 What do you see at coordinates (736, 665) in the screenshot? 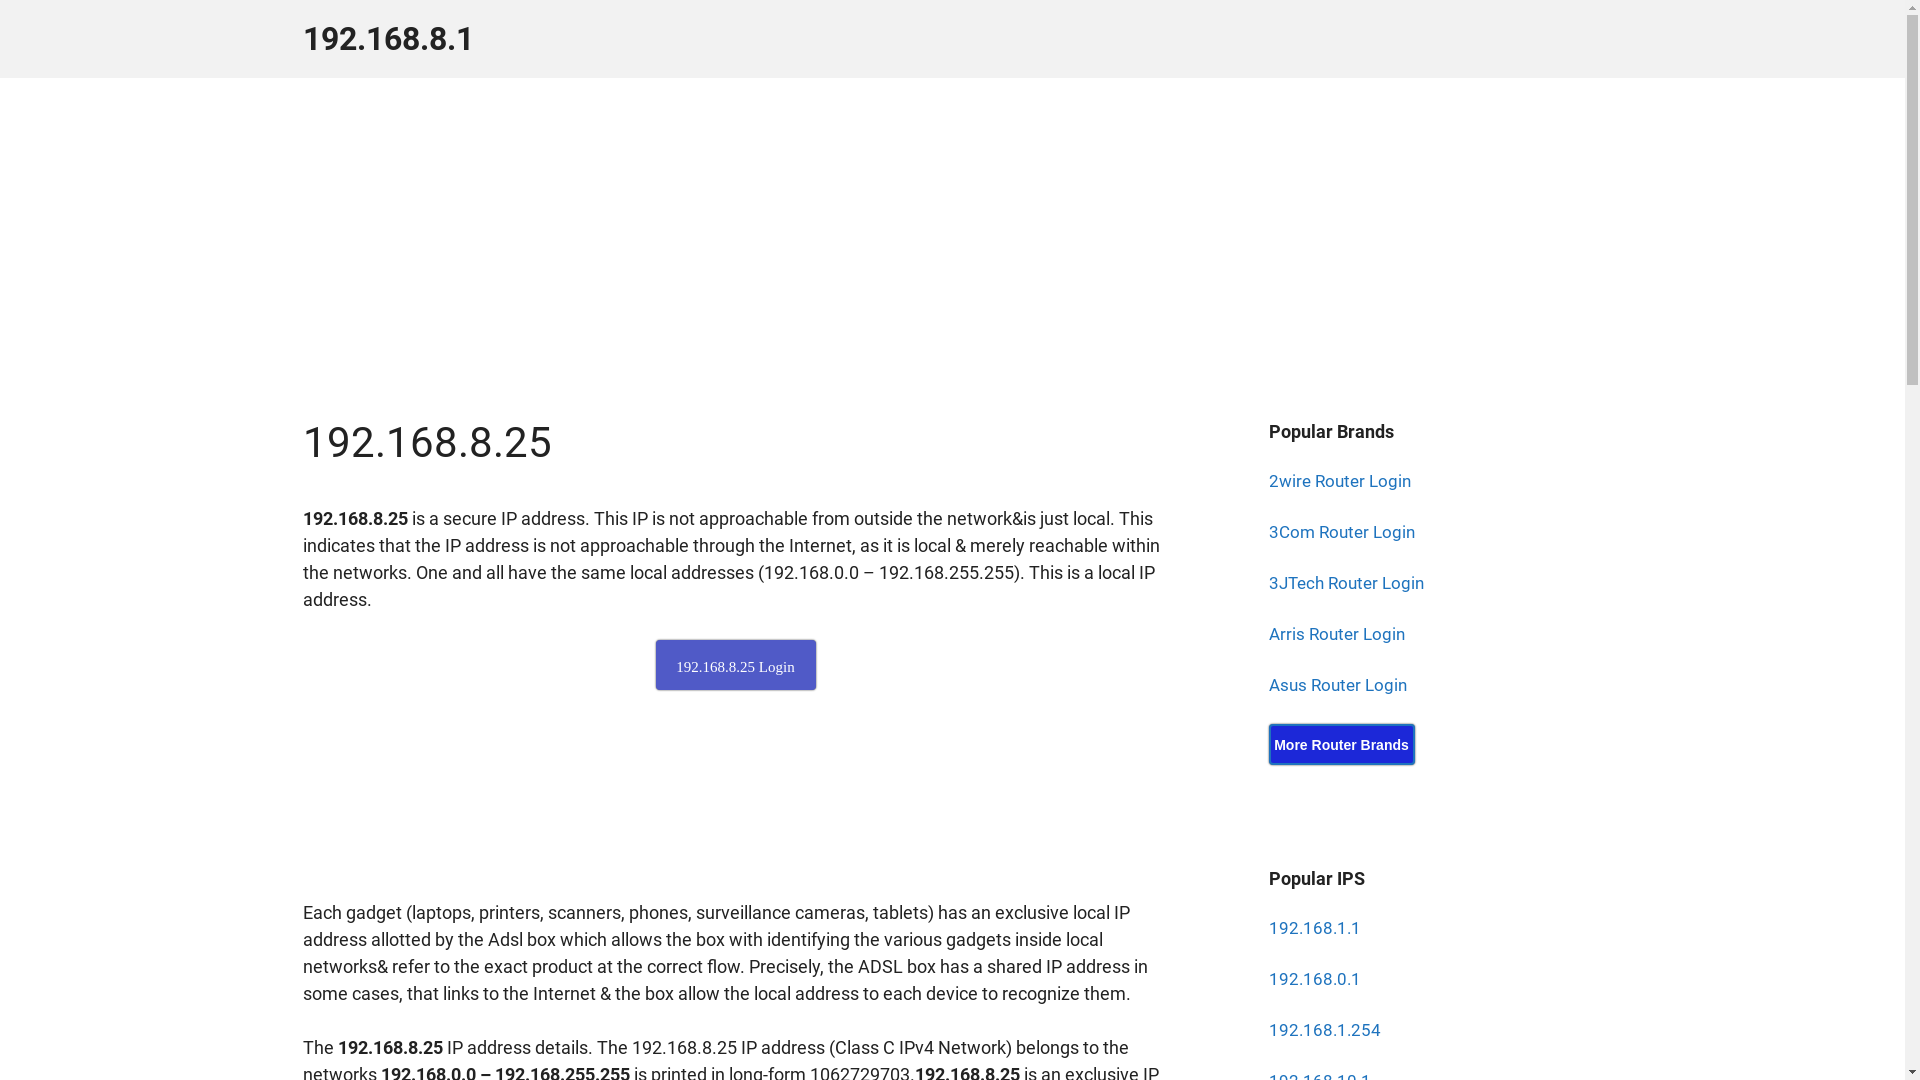
I see `192.168.8.25 Login` at bounding box center [736, 665].